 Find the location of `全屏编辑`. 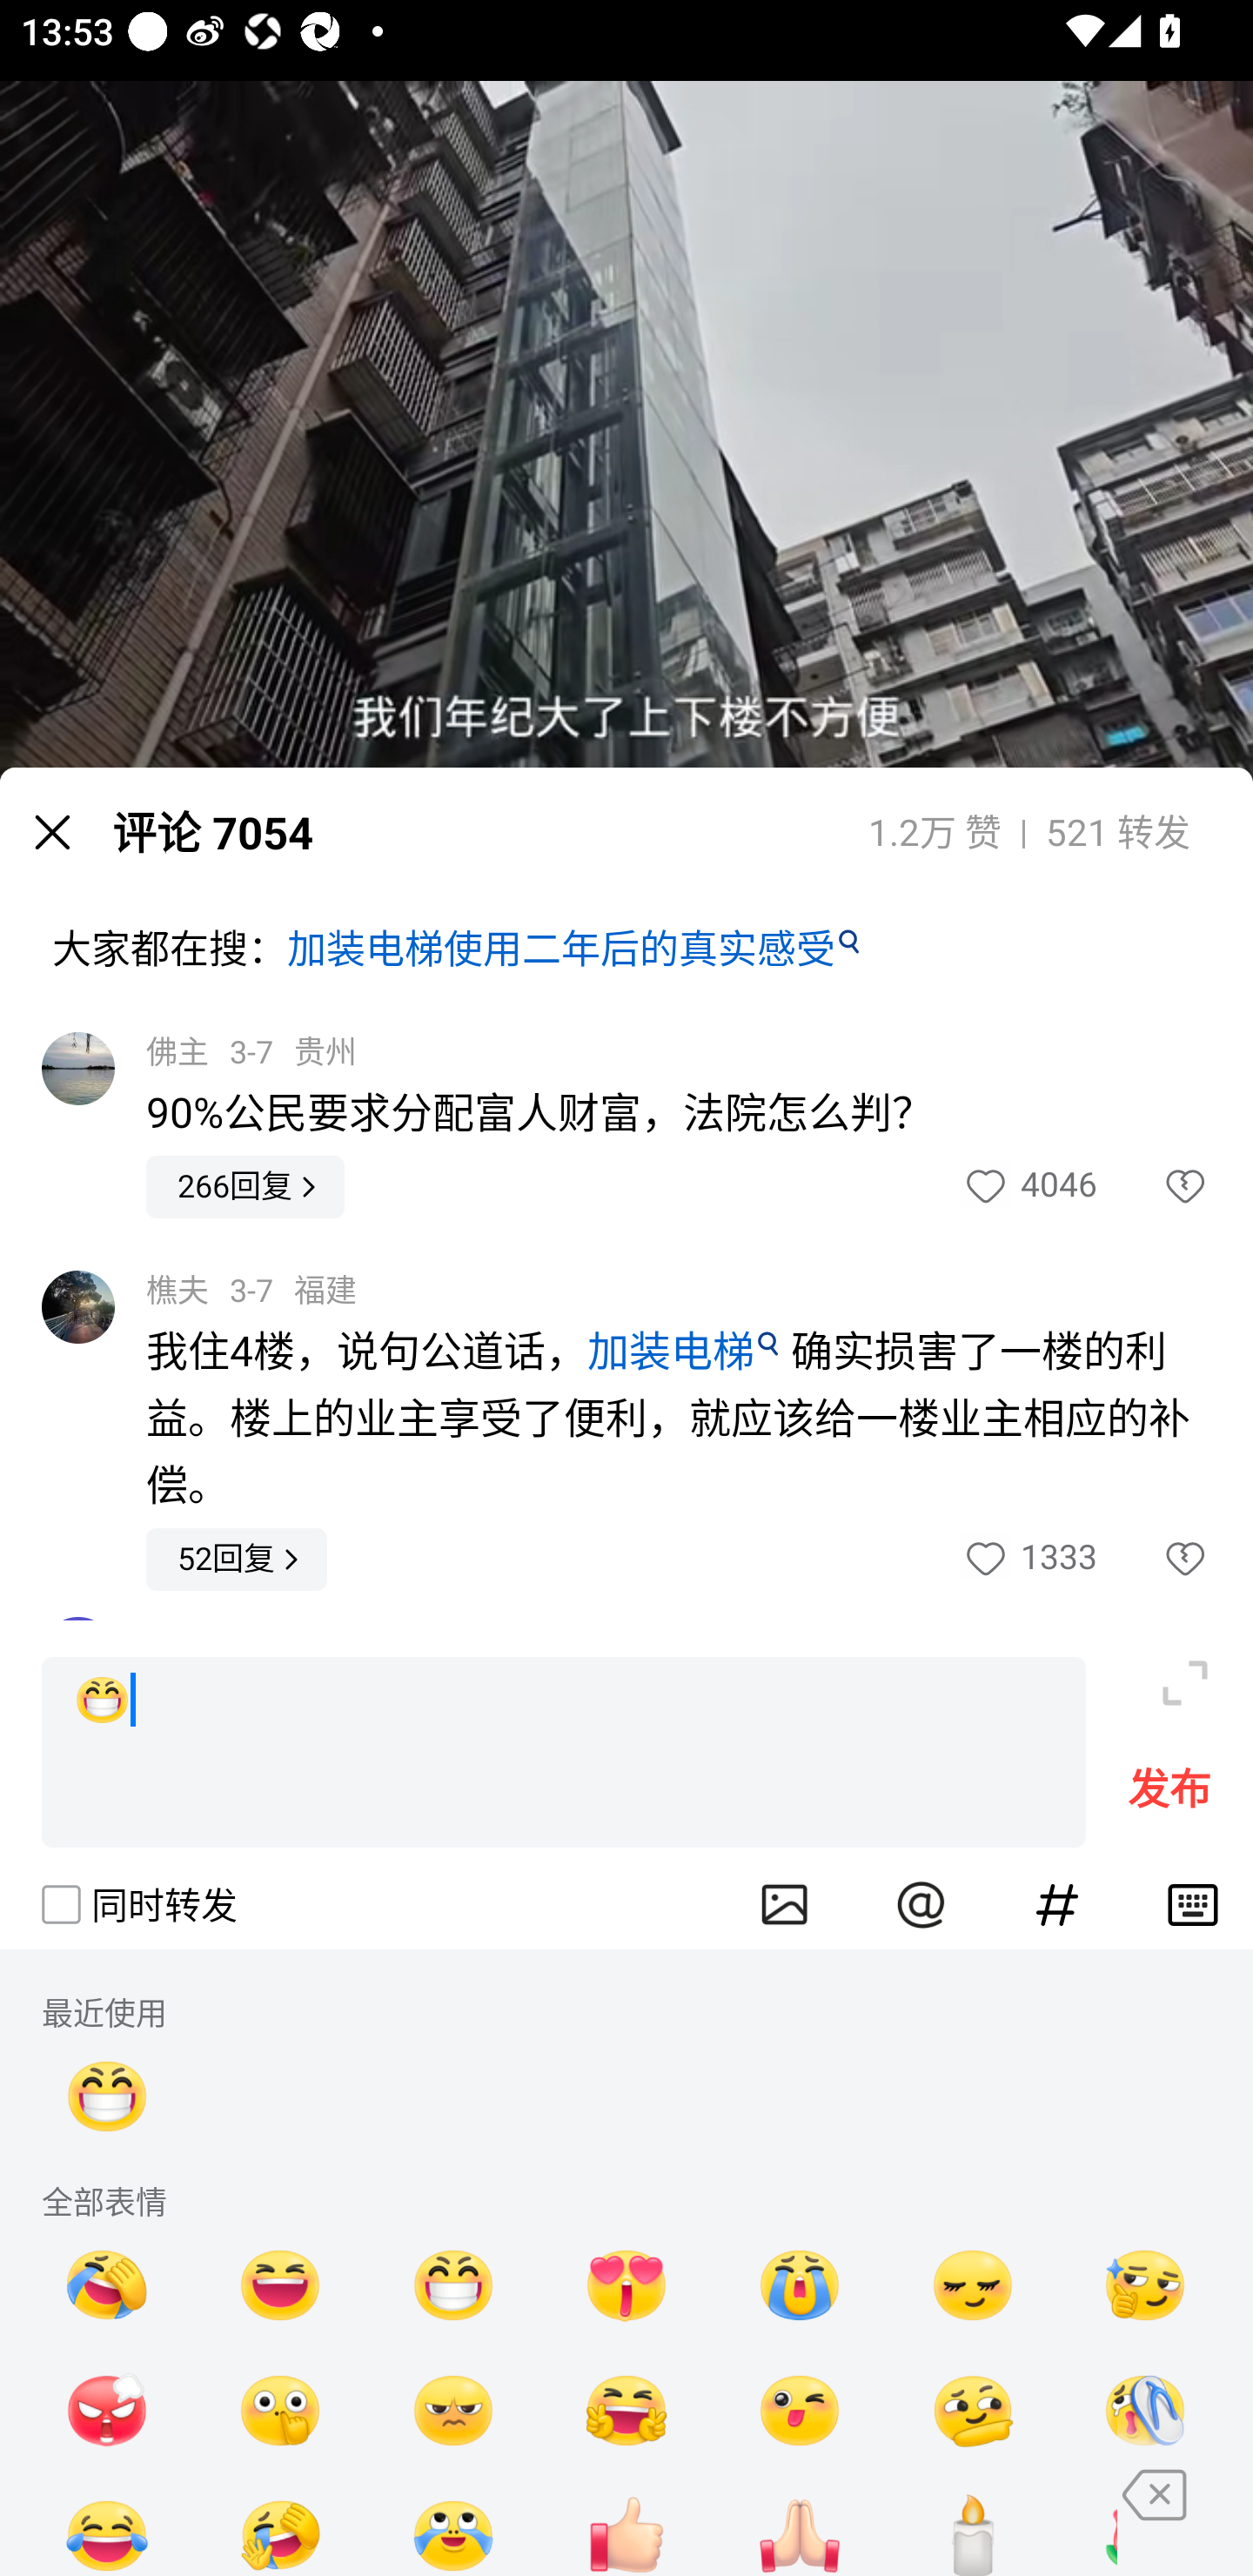

全屏编辑 is located at coordinates (1185, 1683).